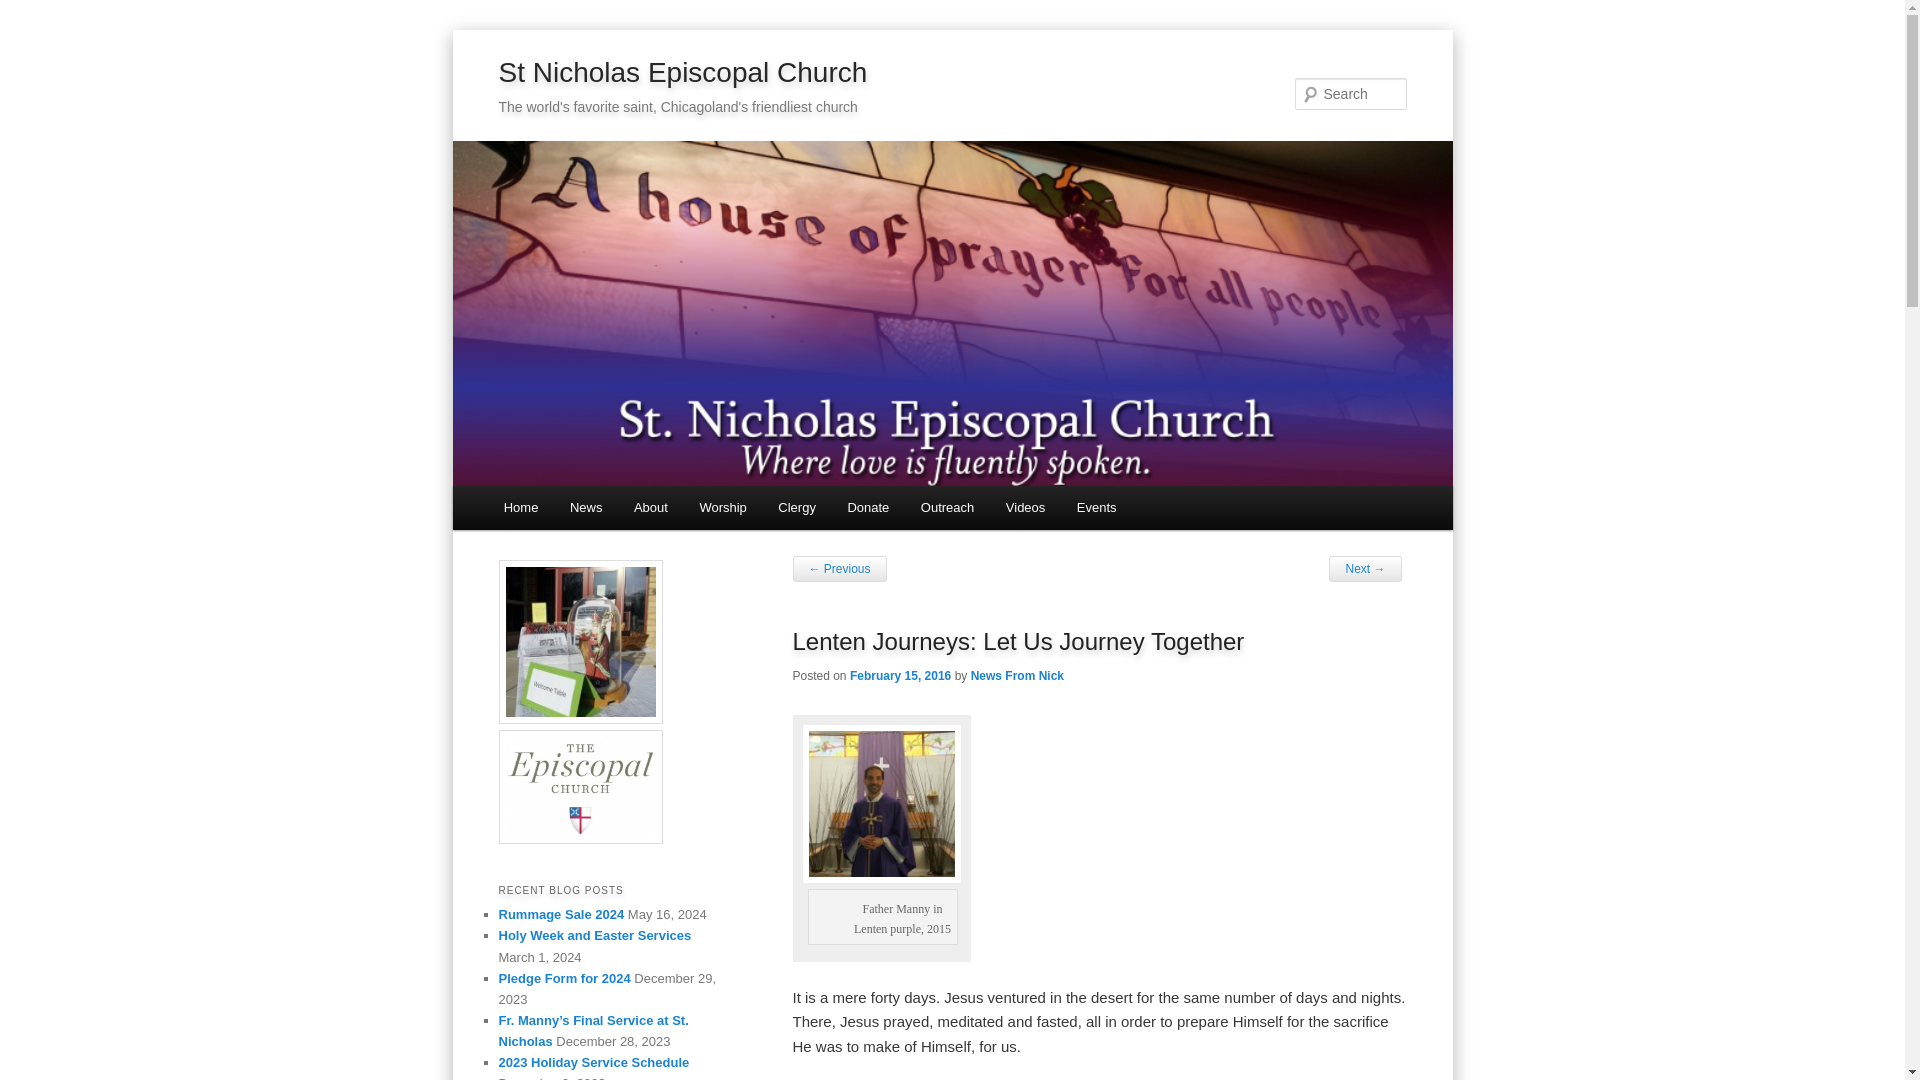  Describe the element at coordinates (1017, 675) in the screenshot. I see `News From Nick` at that location.